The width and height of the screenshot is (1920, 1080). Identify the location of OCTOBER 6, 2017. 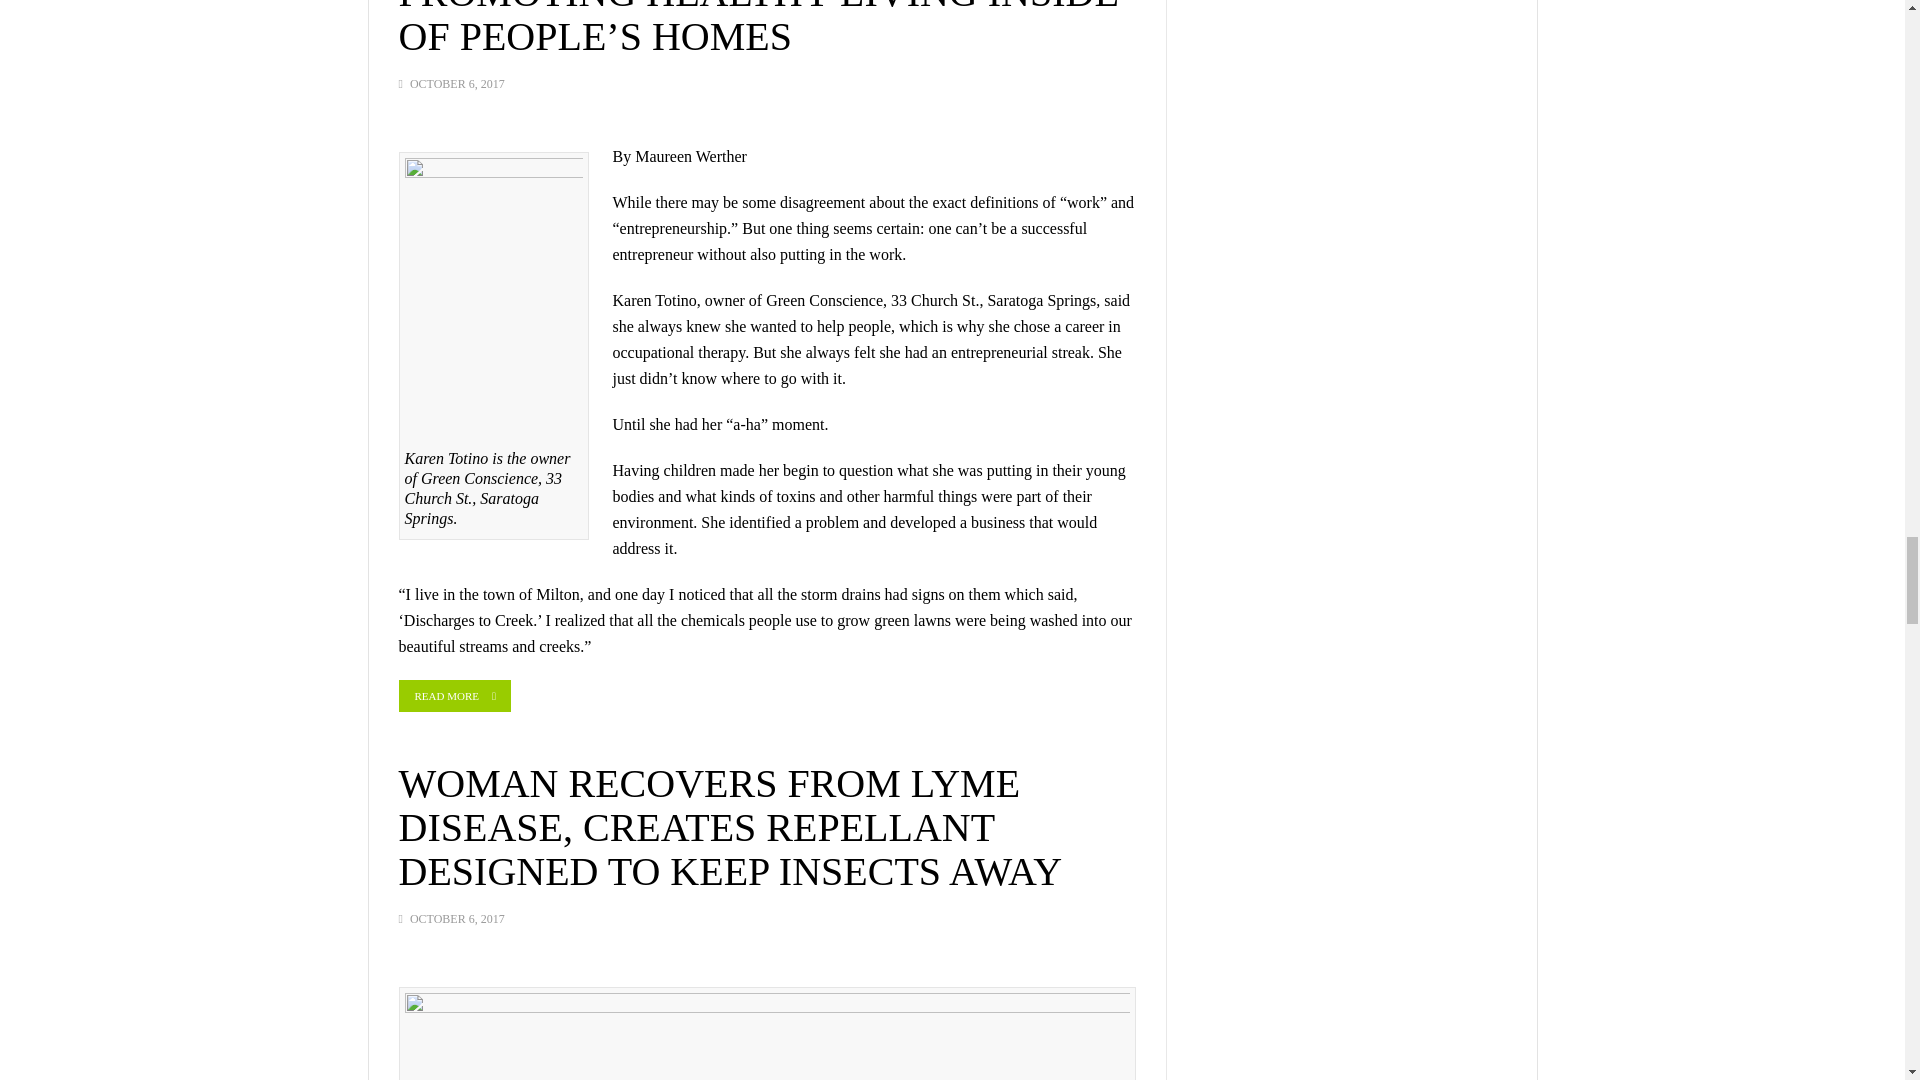
(457, 918).